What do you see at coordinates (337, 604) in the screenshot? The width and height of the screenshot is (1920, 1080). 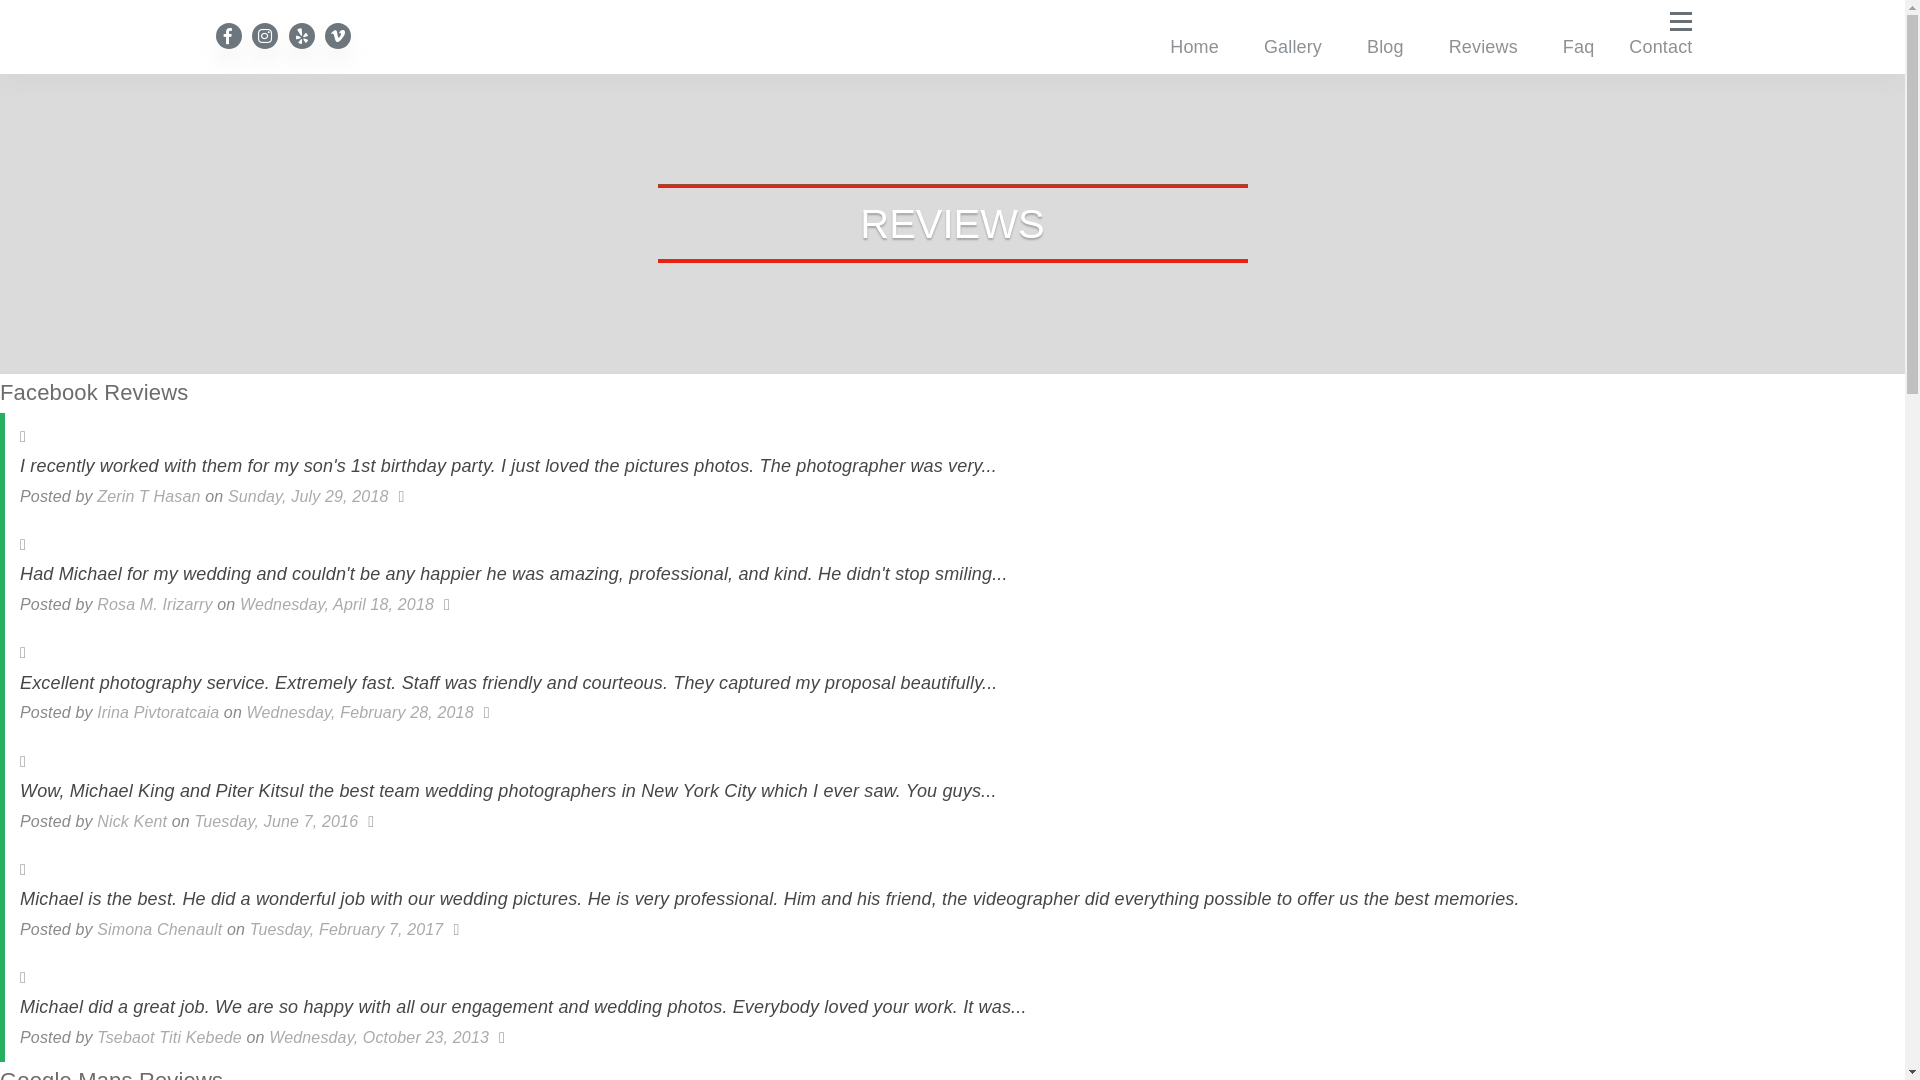 I see `Wednesday, April 18, 2018` at bounding box center [337, 604].